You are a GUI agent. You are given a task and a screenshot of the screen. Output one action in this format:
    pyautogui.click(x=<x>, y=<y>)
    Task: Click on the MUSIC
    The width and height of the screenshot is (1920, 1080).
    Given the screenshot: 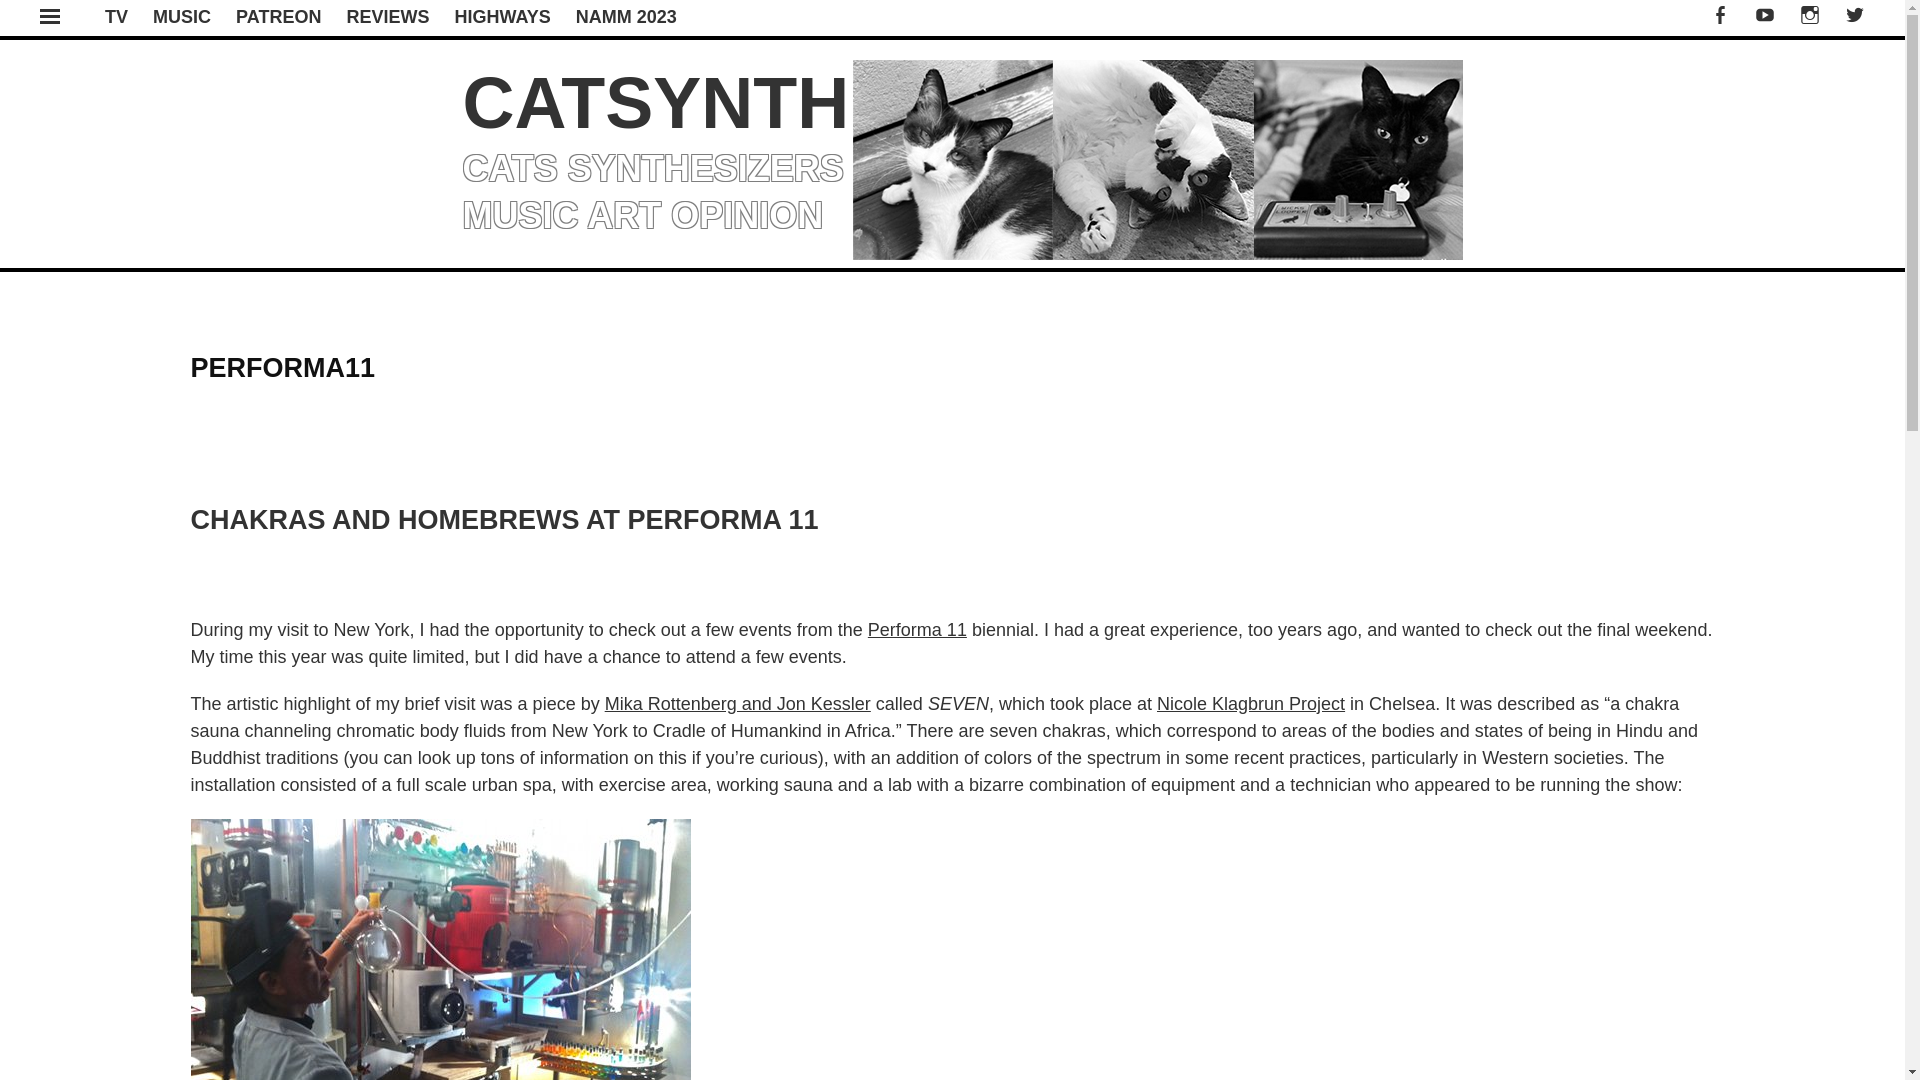 What is the action you would take?
    pyautogui.click(x=182, y=16)
    